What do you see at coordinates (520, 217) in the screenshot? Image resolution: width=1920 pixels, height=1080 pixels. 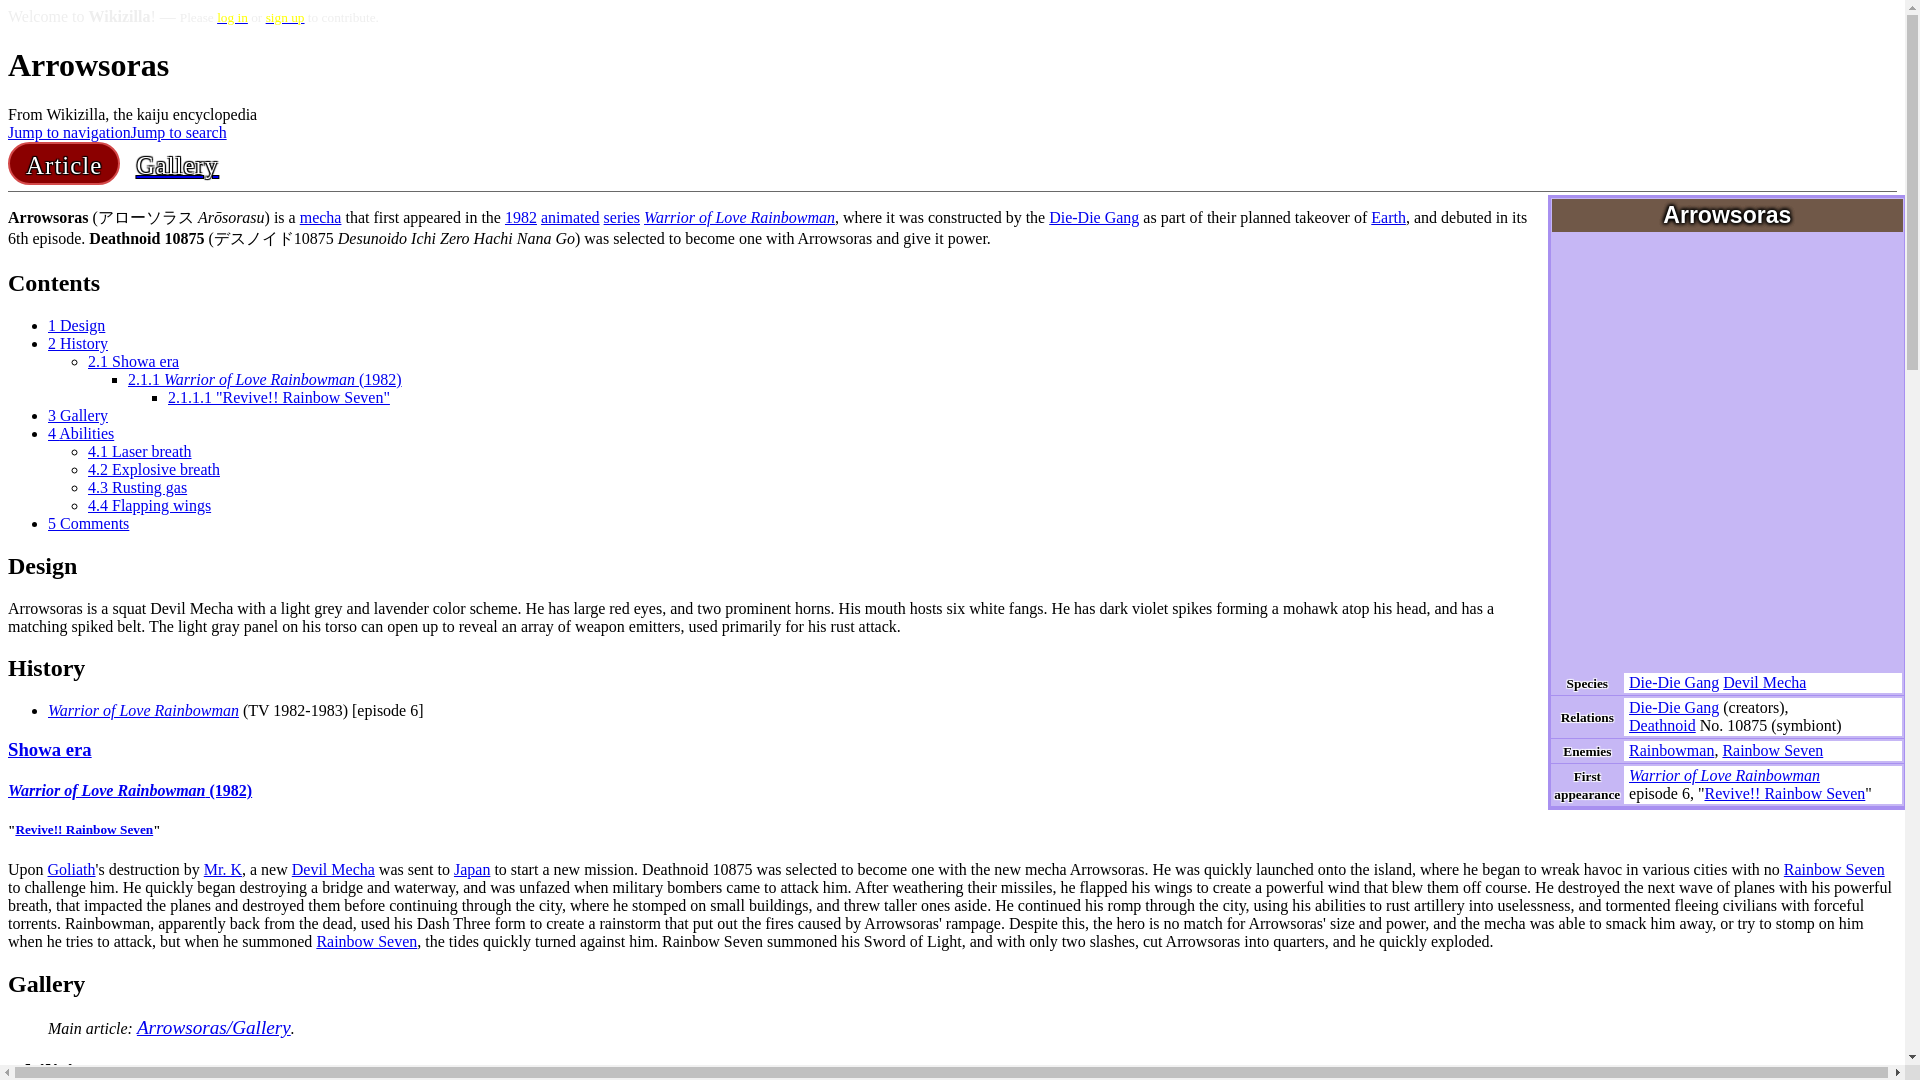 I see `1982` at bounding box center [520, 217].